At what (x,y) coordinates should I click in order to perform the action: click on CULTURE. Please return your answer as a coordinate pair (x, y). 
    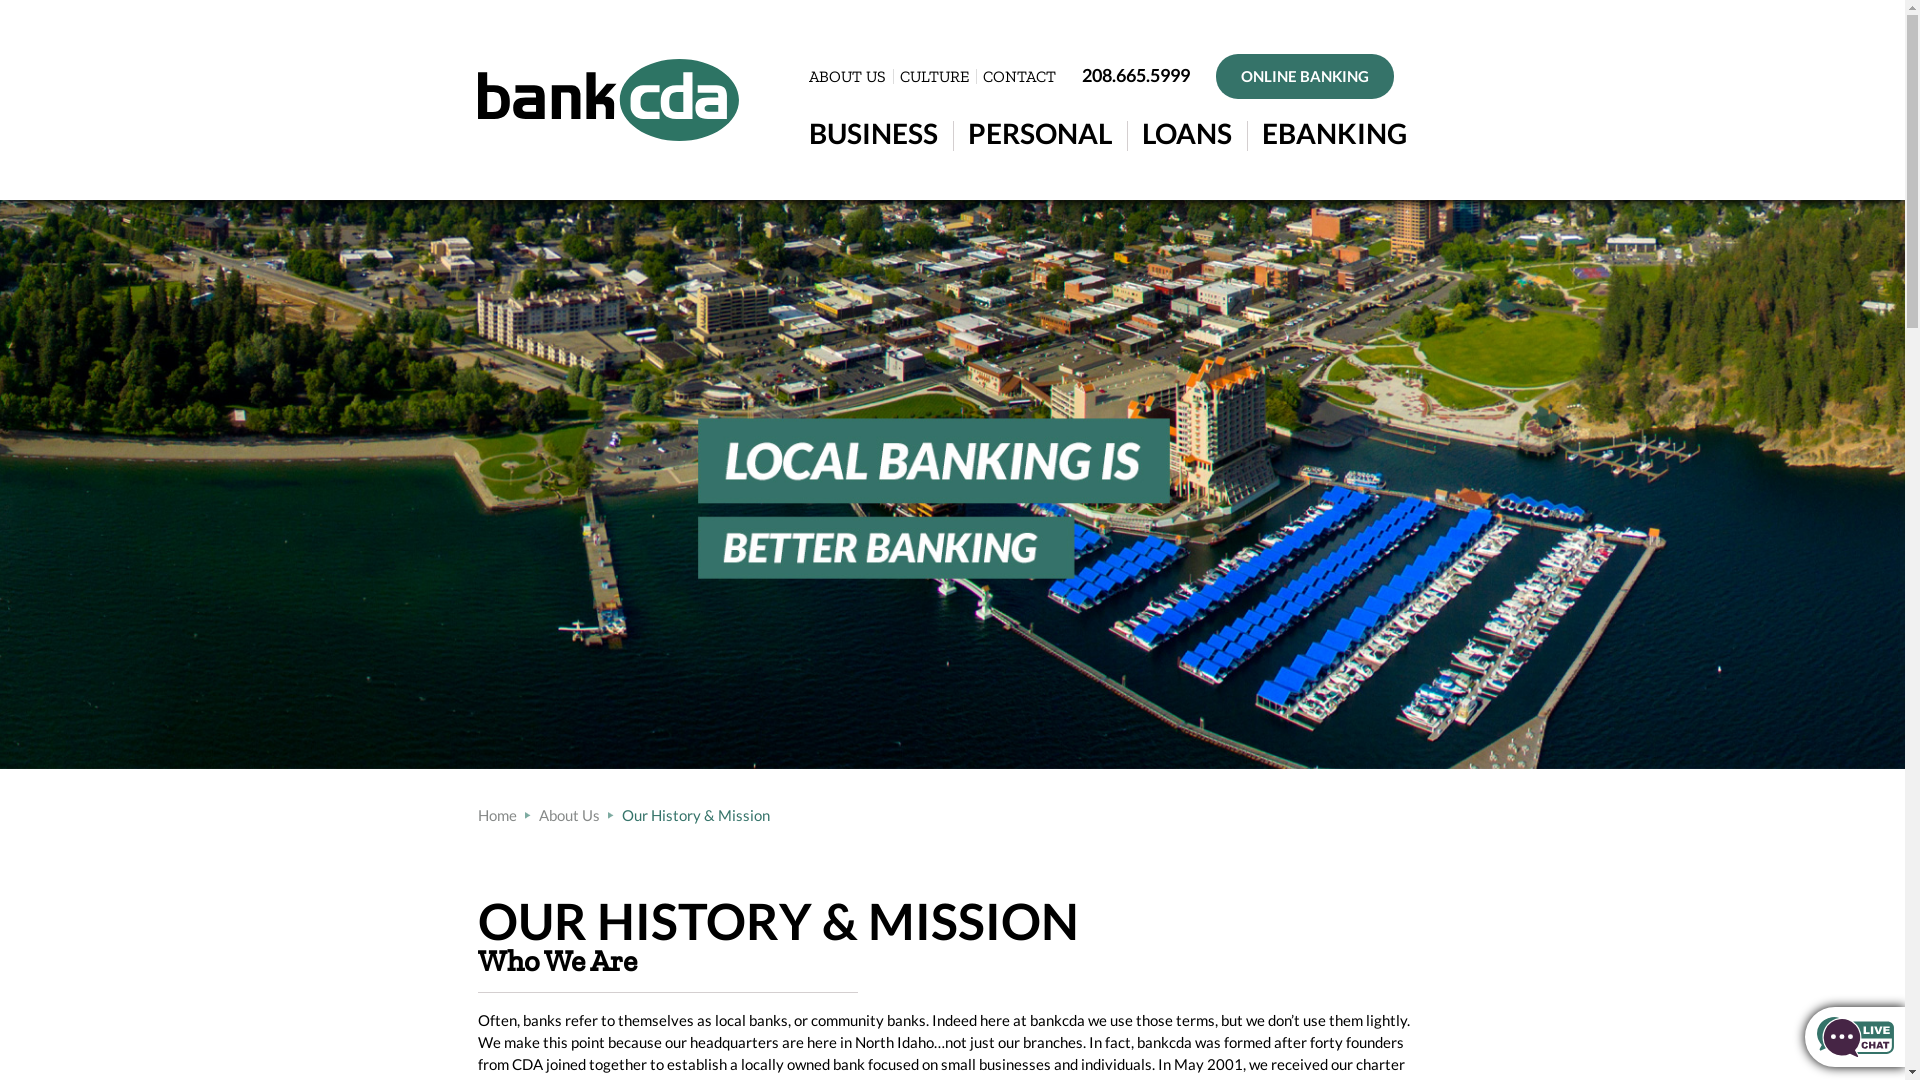
    Looking at the image, I should click on (934, 76).